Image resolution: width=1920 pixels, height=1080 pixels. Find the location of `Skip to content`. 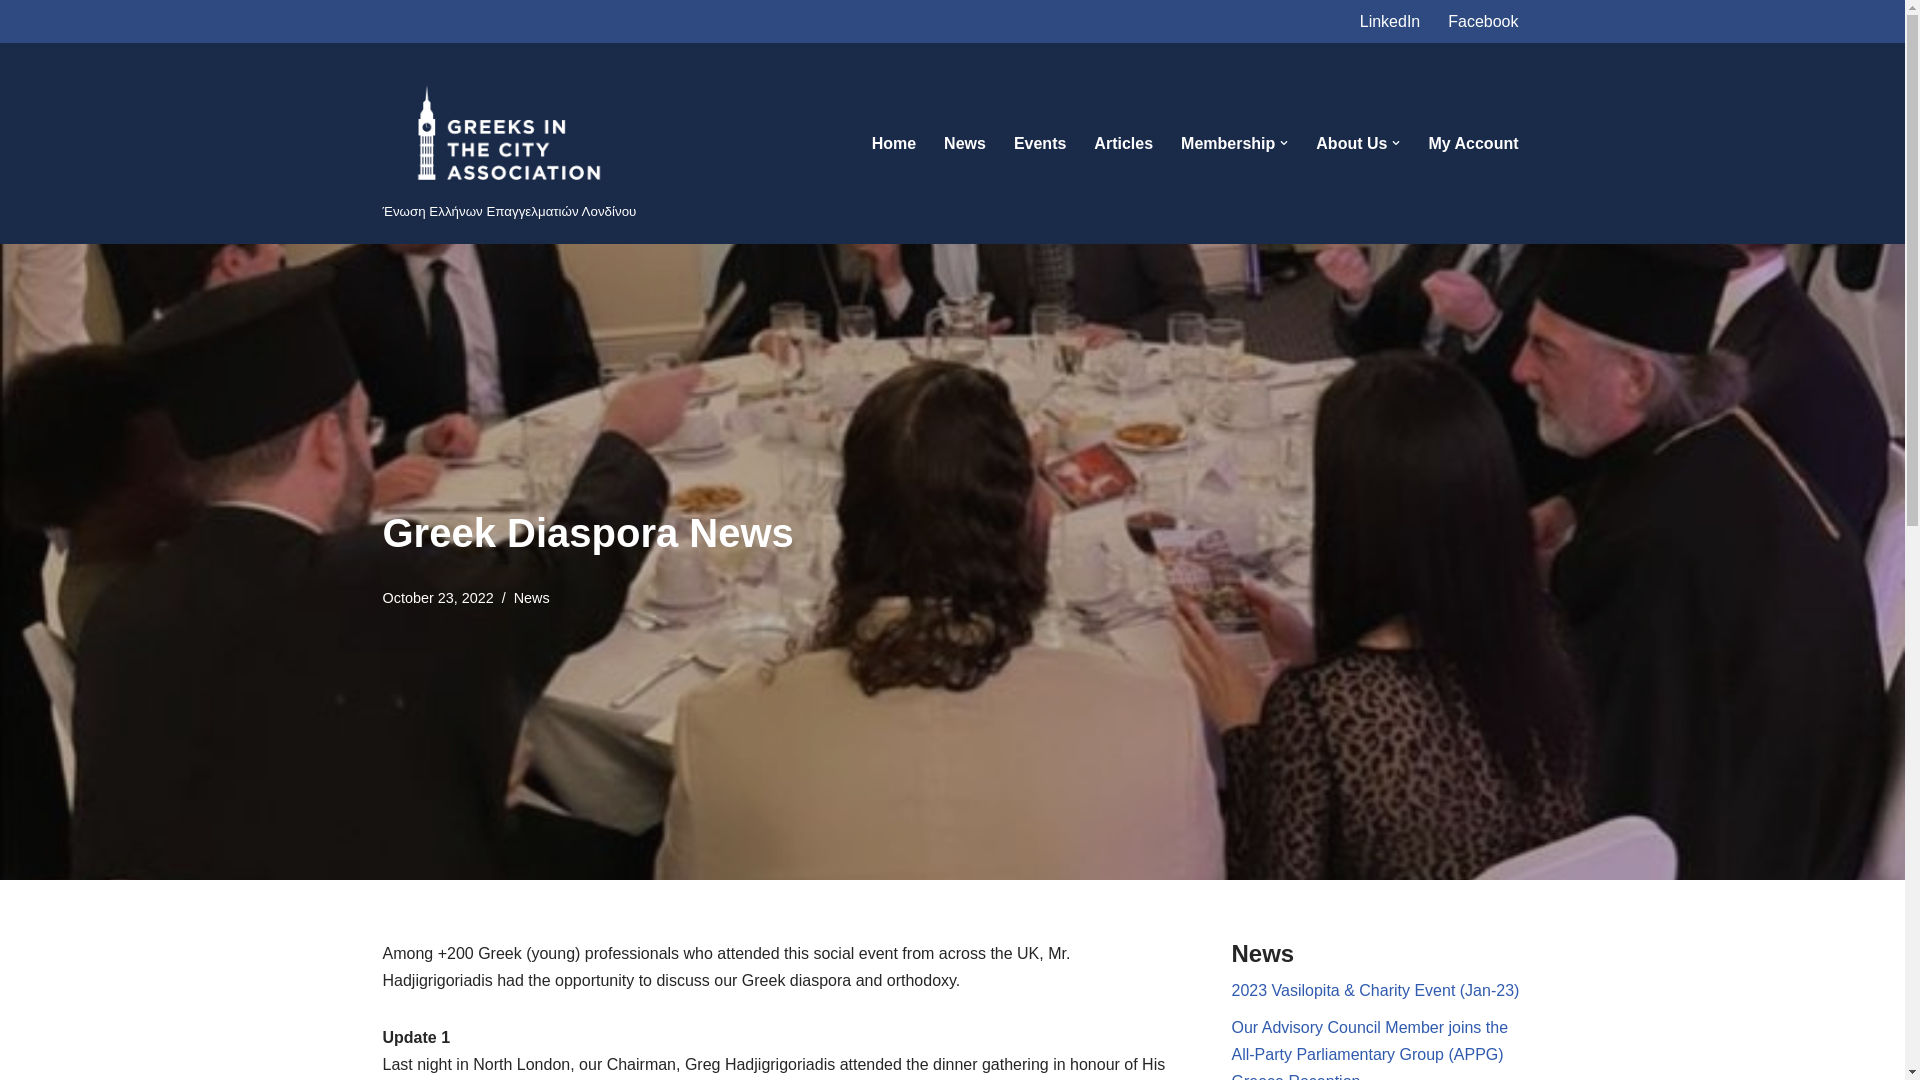

Skip to content is located at coordinates (15, 42).